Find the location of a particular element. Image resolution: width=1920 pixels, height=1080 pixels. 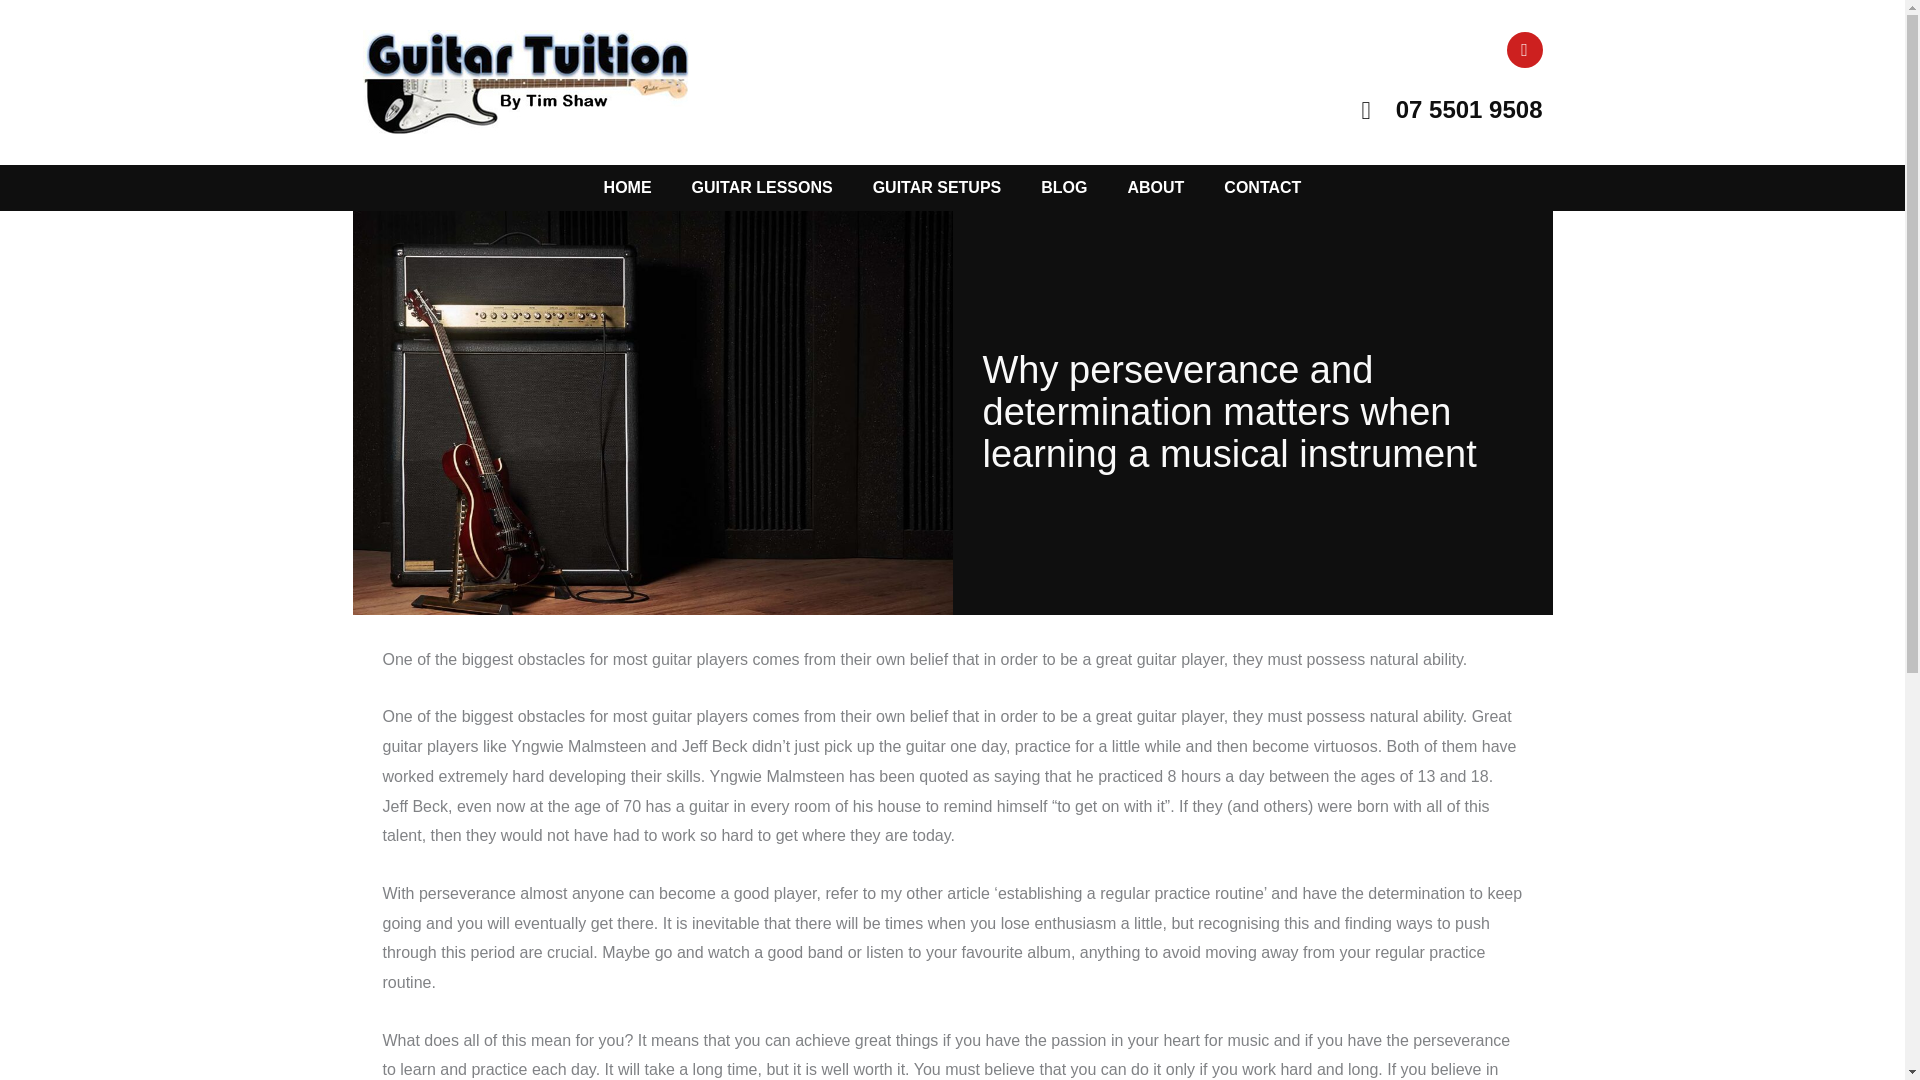

07 5501 9508 is located at coordinates (1251, 110).